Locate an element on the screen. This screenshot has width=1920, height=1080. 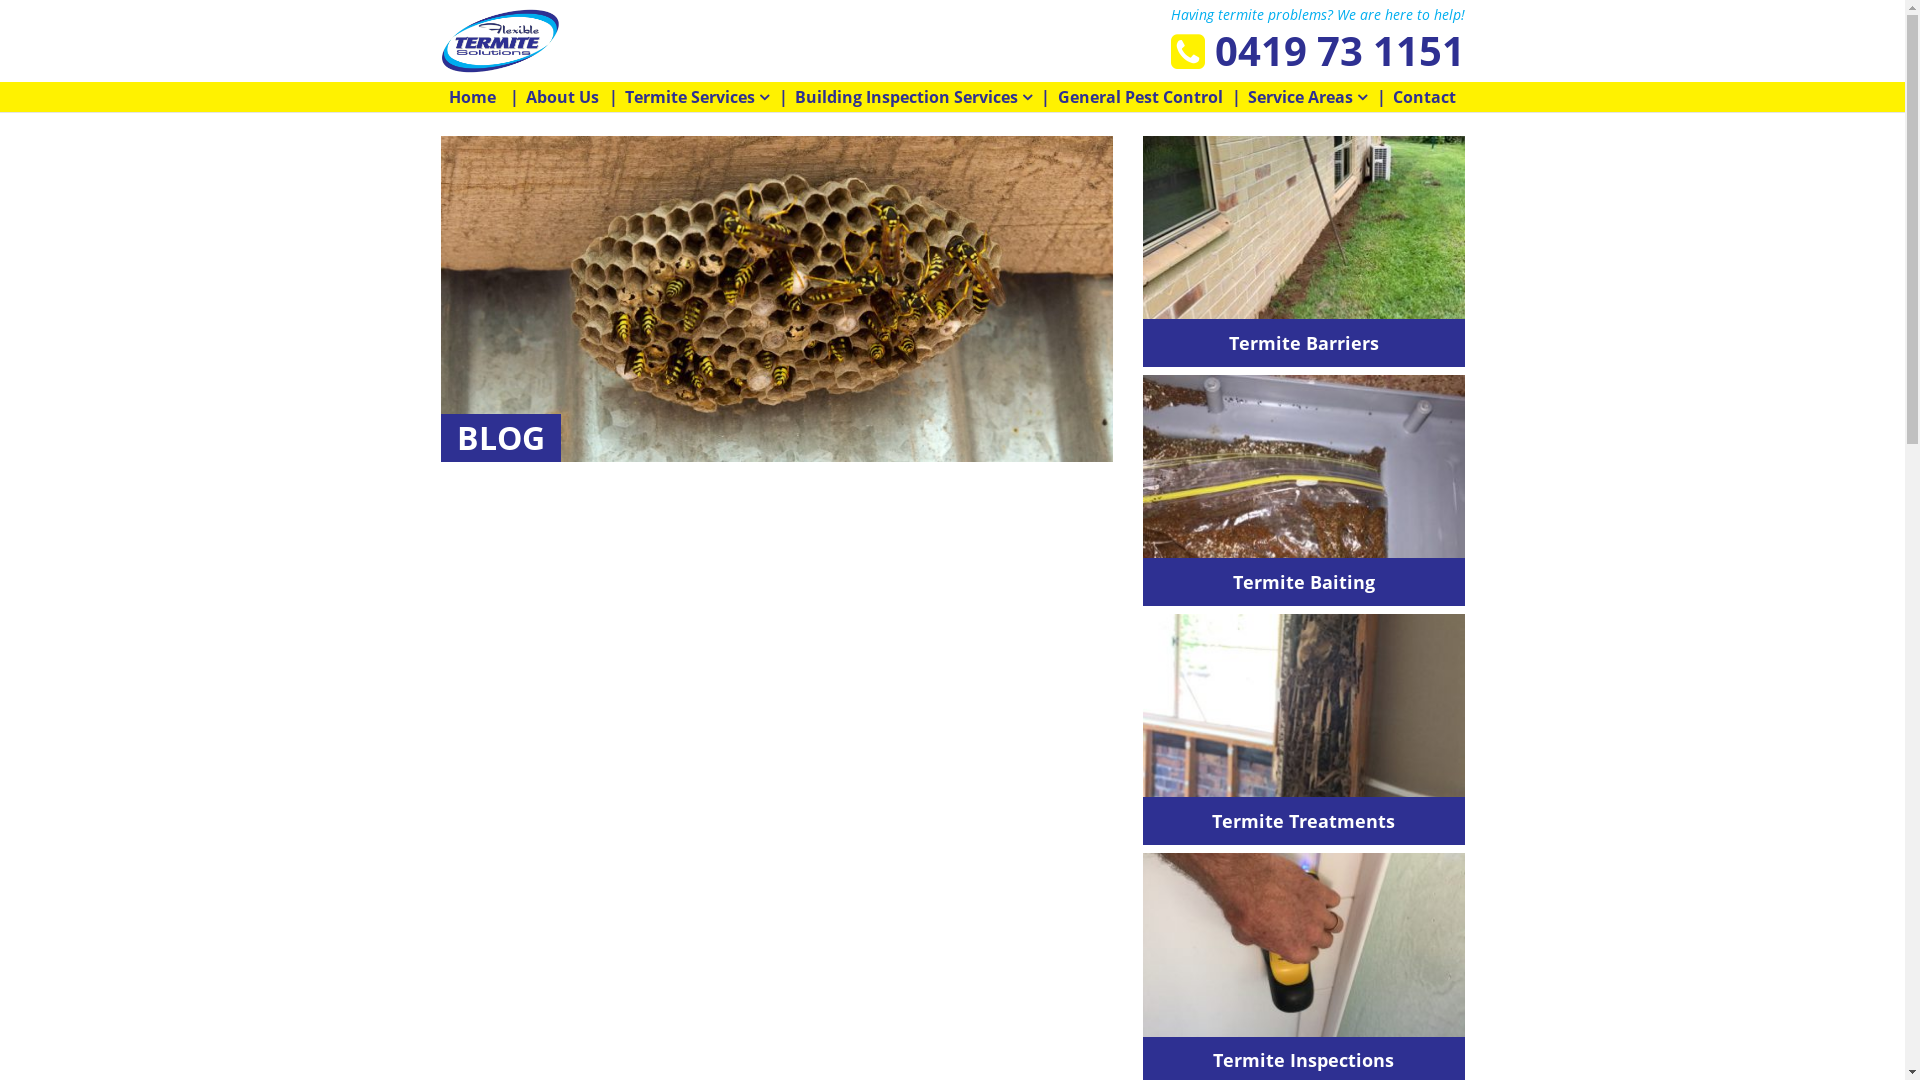
Termite Treatments is located at coordinates (1304, 820).